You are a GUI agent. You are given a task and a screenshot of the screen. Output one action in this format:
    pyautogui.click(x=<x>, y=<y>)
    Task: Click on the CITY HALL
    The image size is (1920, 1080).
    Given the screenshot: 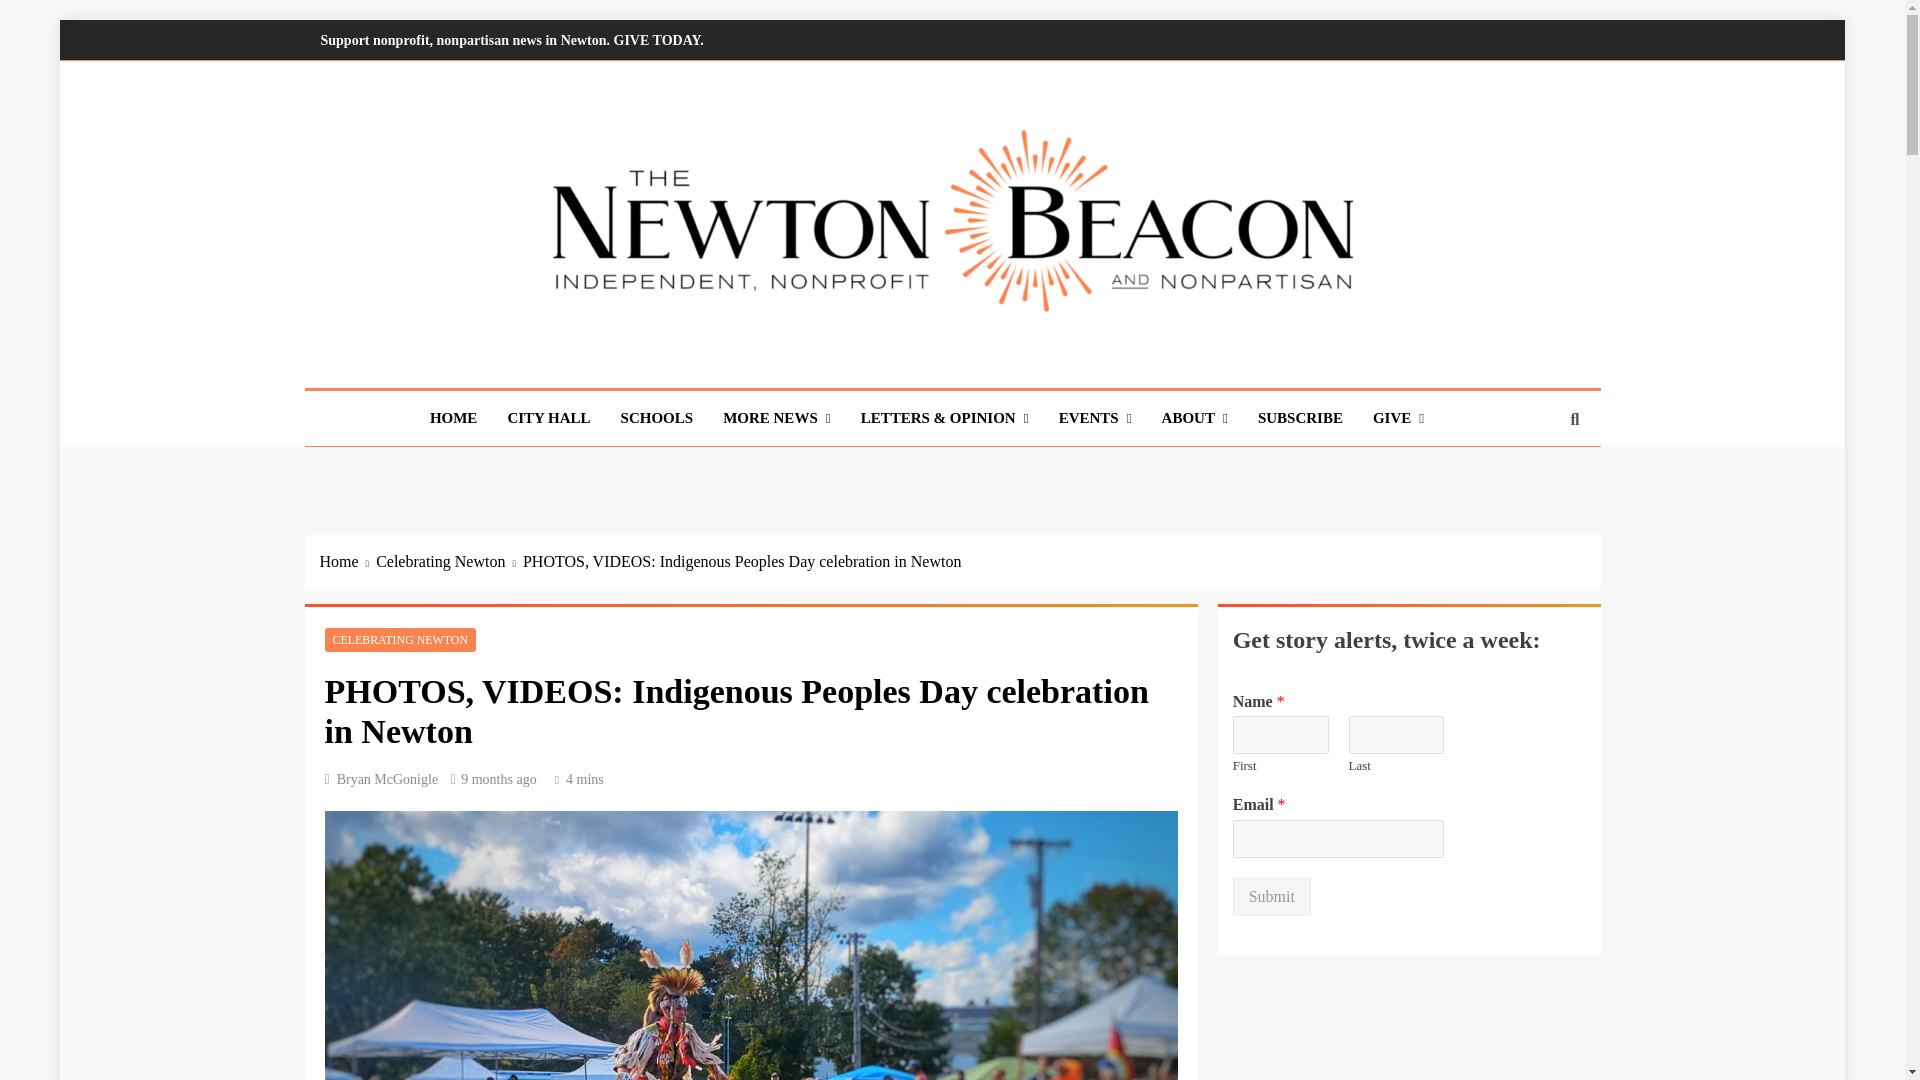 What is the action you would take?
    pyautogui.click(x=548, y=417)
    